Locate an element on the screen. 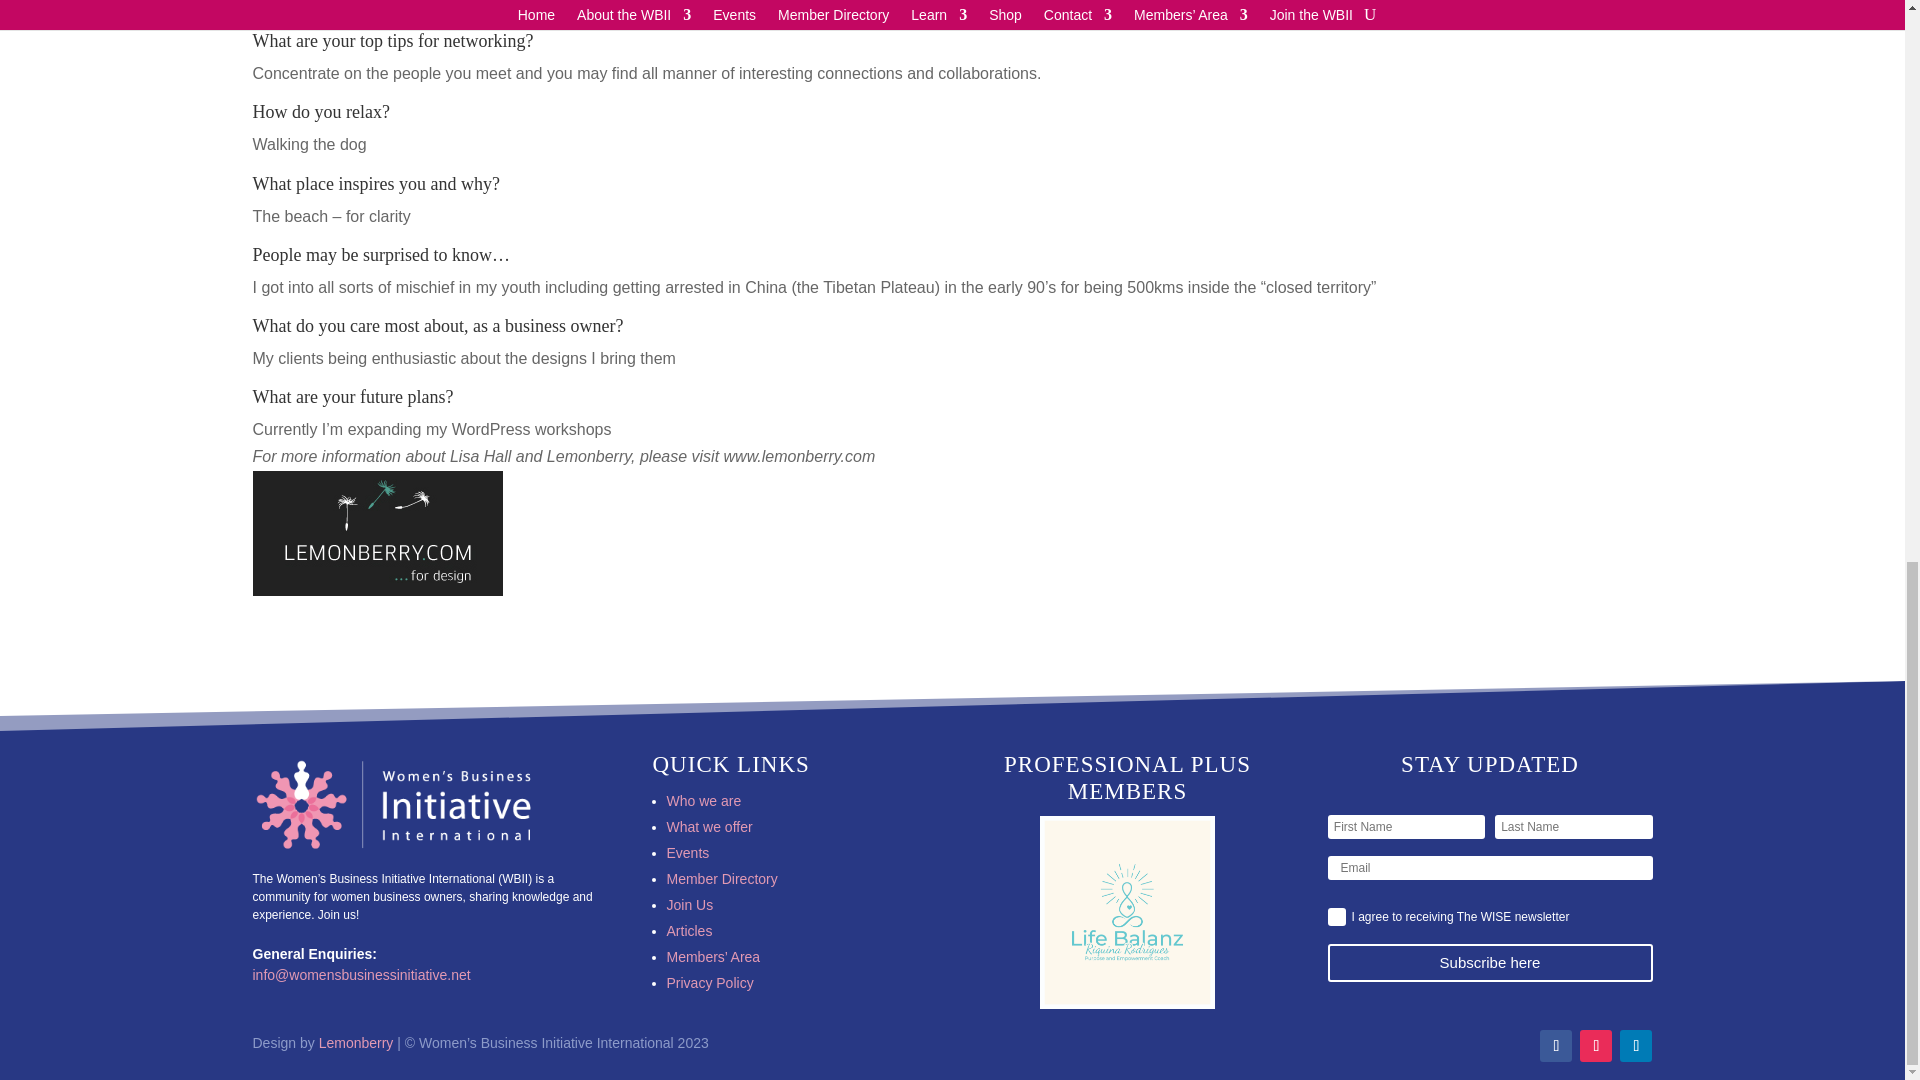  Follow on LinkedIn is located at coordinates (1636, 1046).